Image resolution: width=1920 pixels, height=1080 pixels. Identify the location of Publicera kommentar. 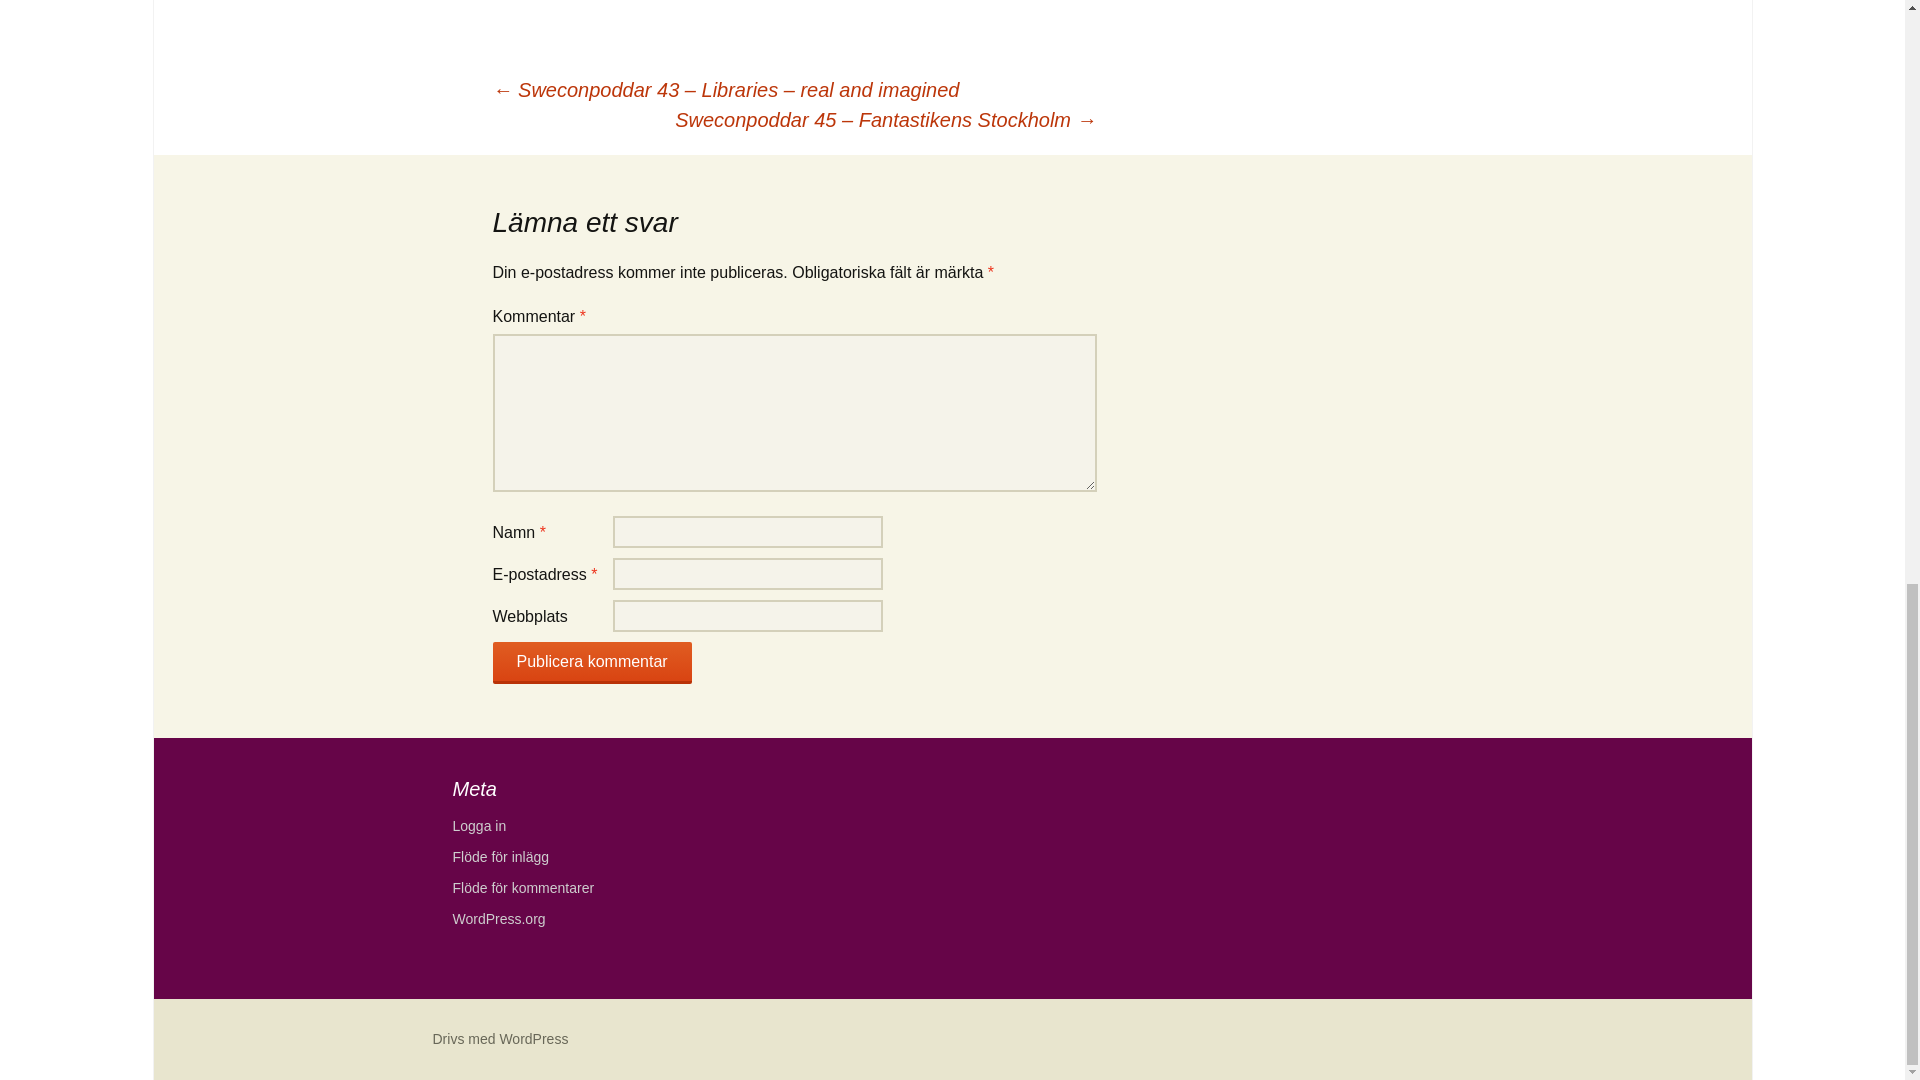
(591, 662).